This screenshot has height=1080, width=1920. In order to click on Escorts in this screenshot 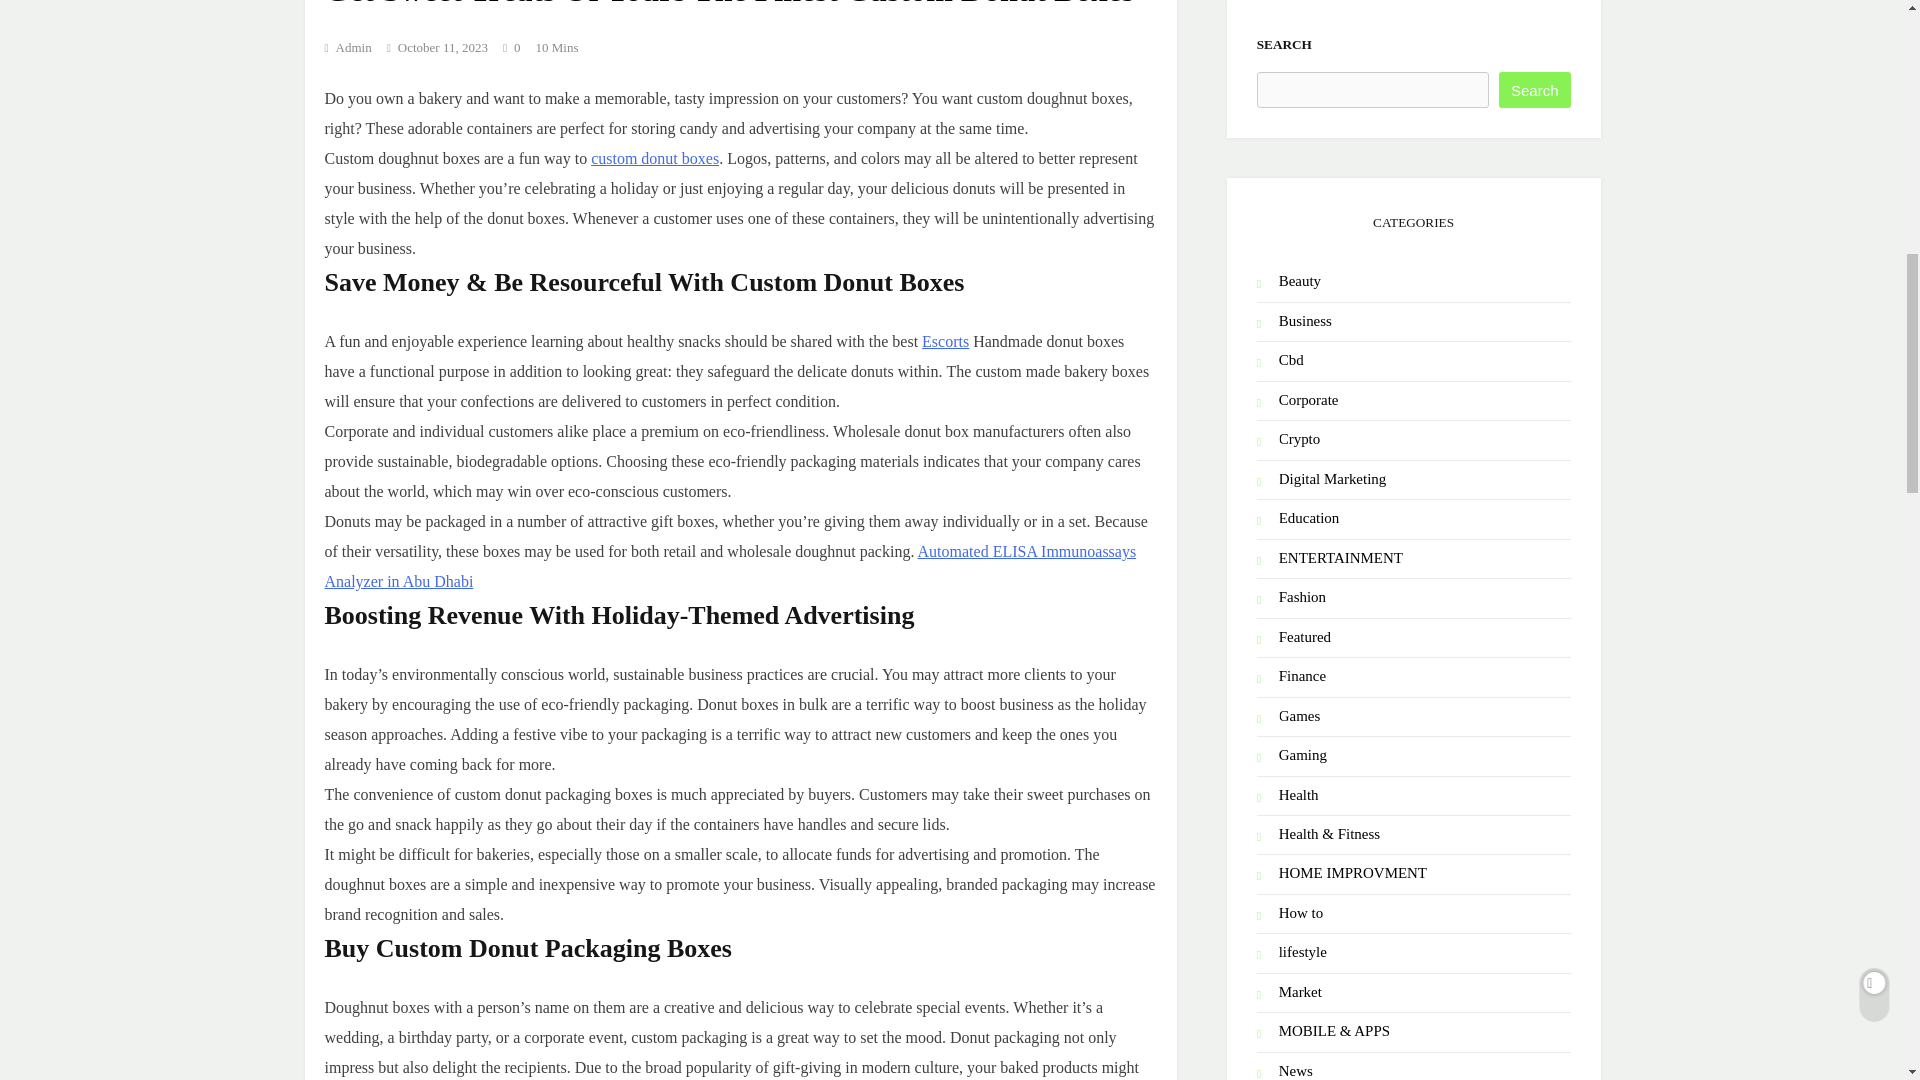, I will do `click(945, 340)`.